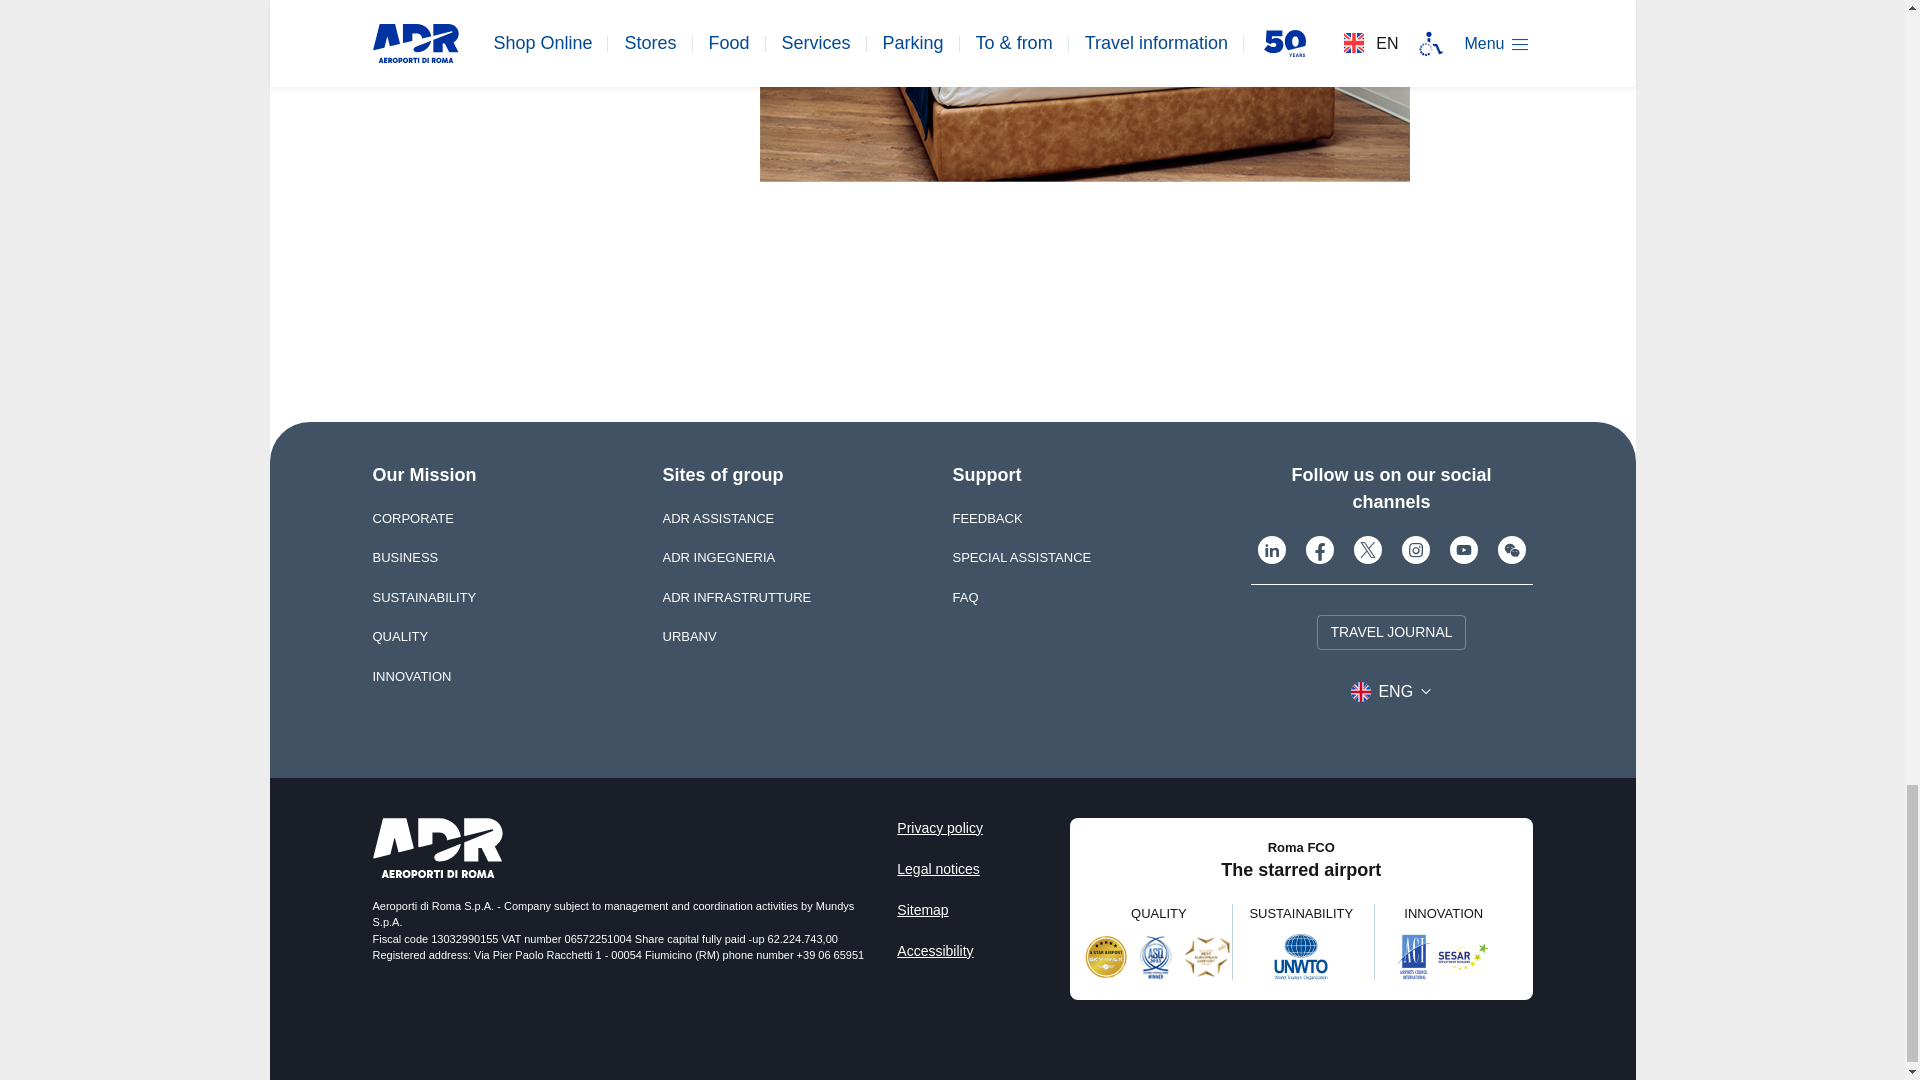  Describe the element at coordinates (1464, 956) in the screenshot. I see `Sesar` at that location.